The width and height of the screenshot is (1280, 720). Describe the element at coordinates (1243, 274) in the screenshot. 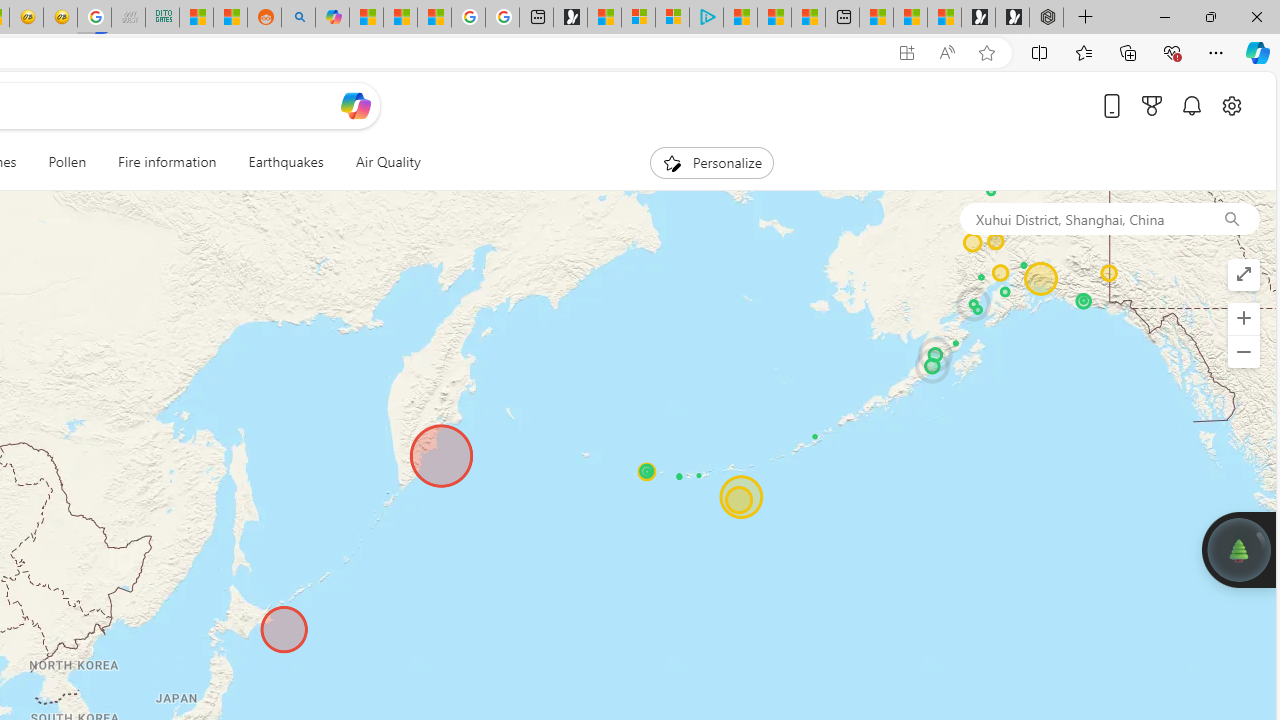

I see `Enter full screen mode` at that location.